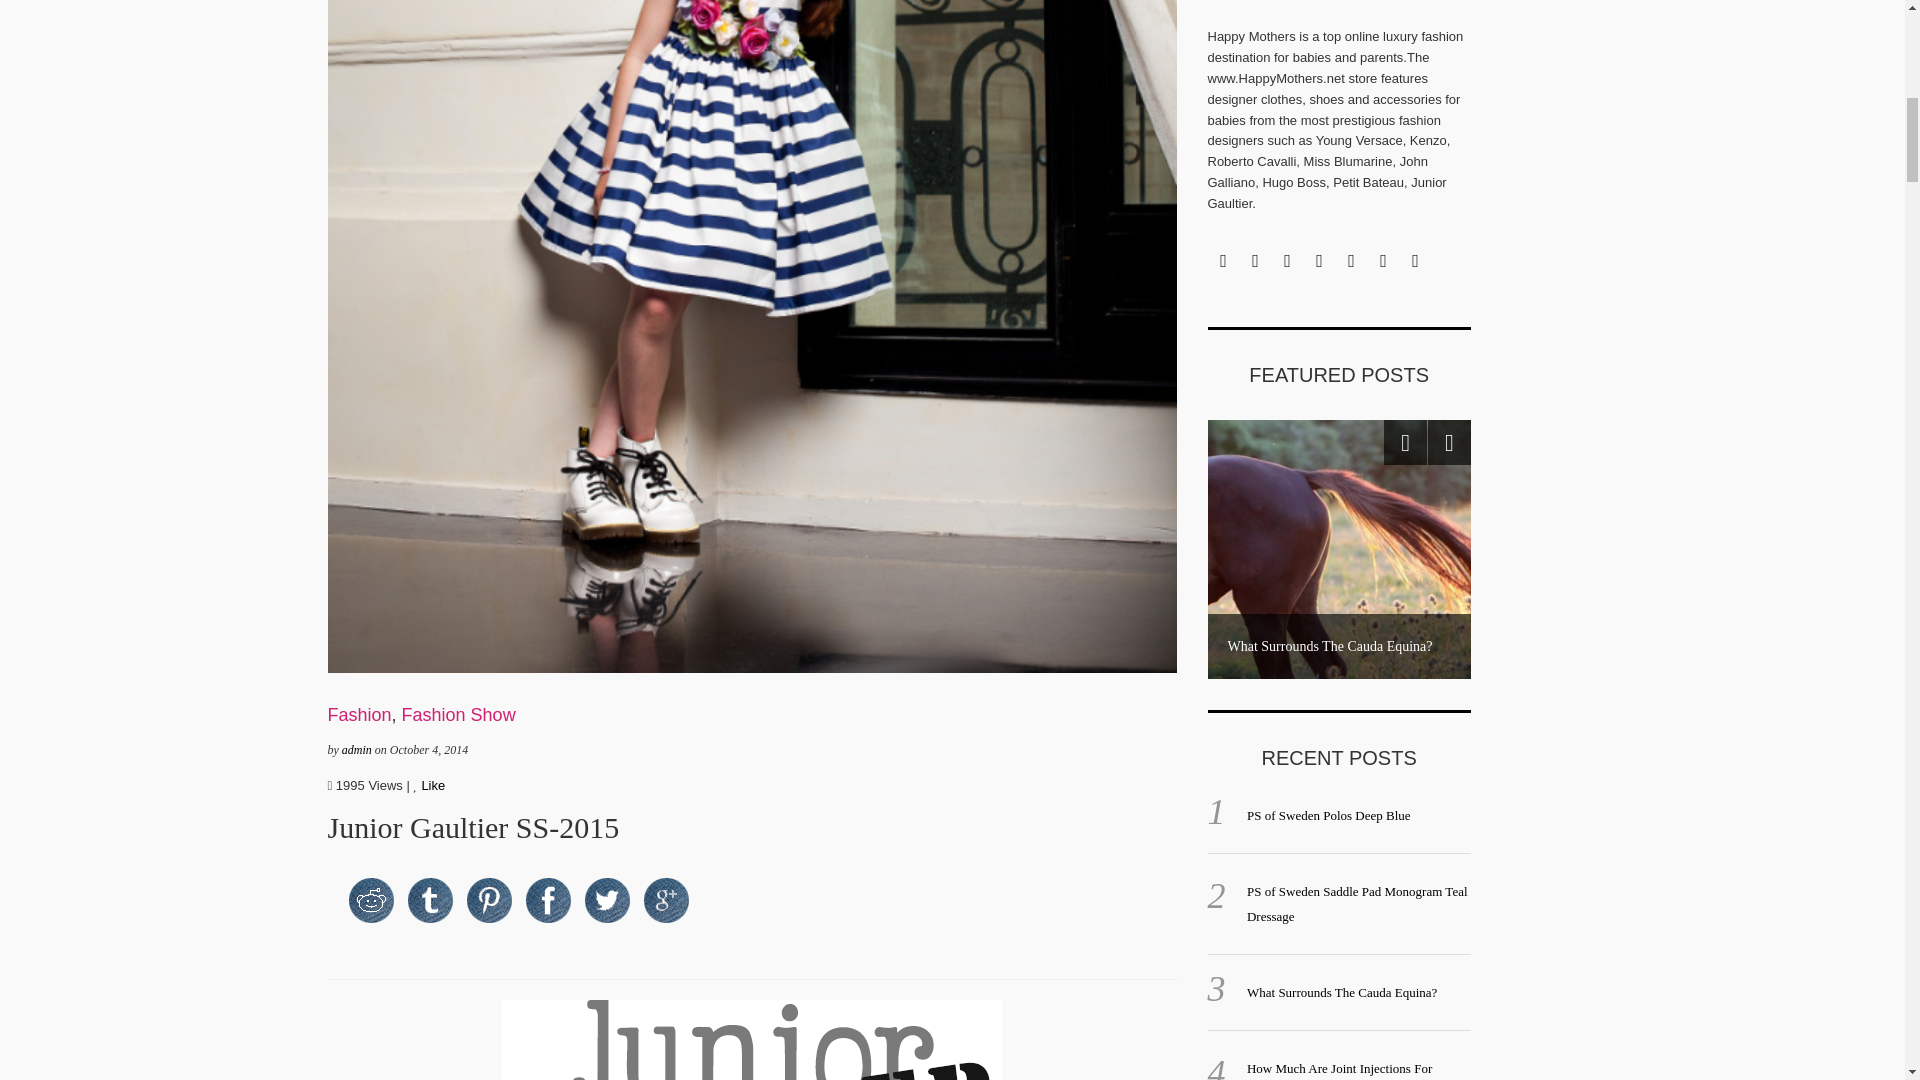 The image size is (1920, 1080). Describe the element at coordinates (428, 784) in the screenshot. I see `Like` at that location.